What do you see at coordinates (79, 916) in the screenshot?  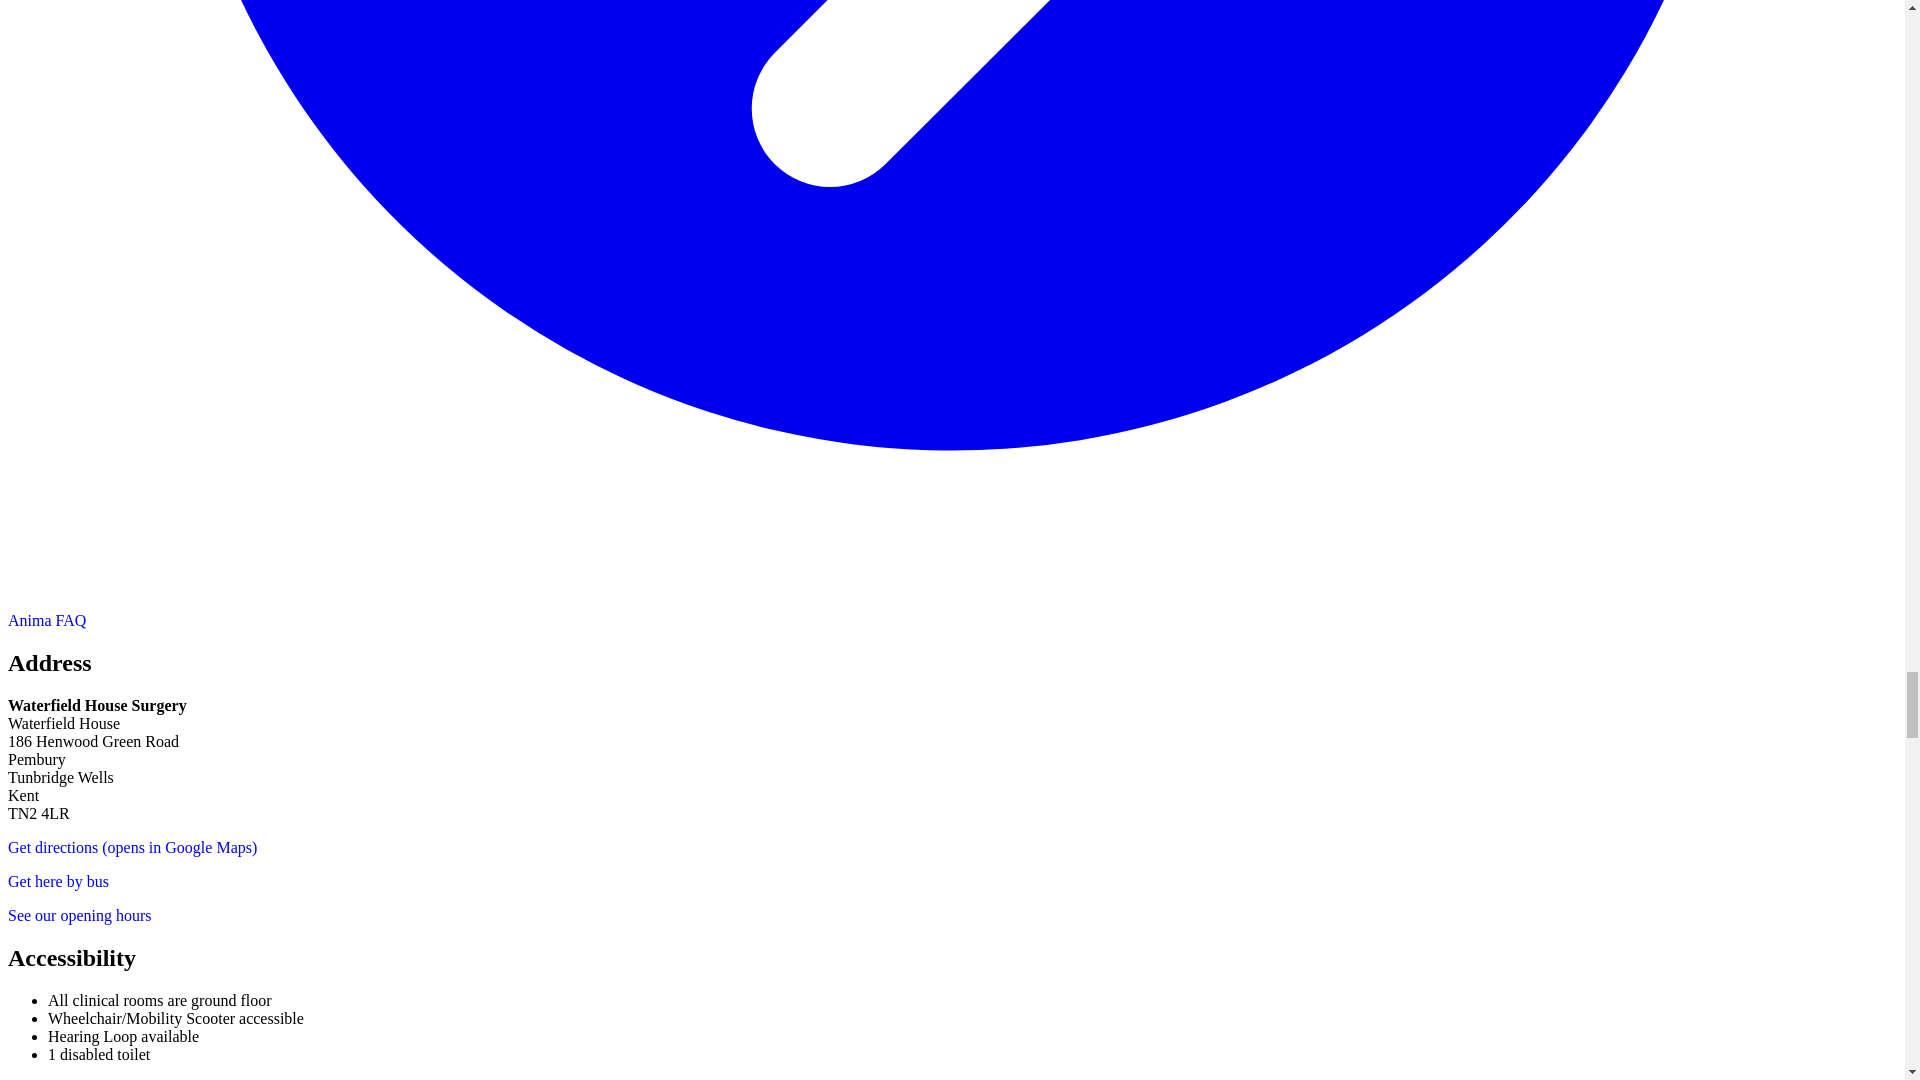 I see `See our opening hours` at bounding box center [79, 916].